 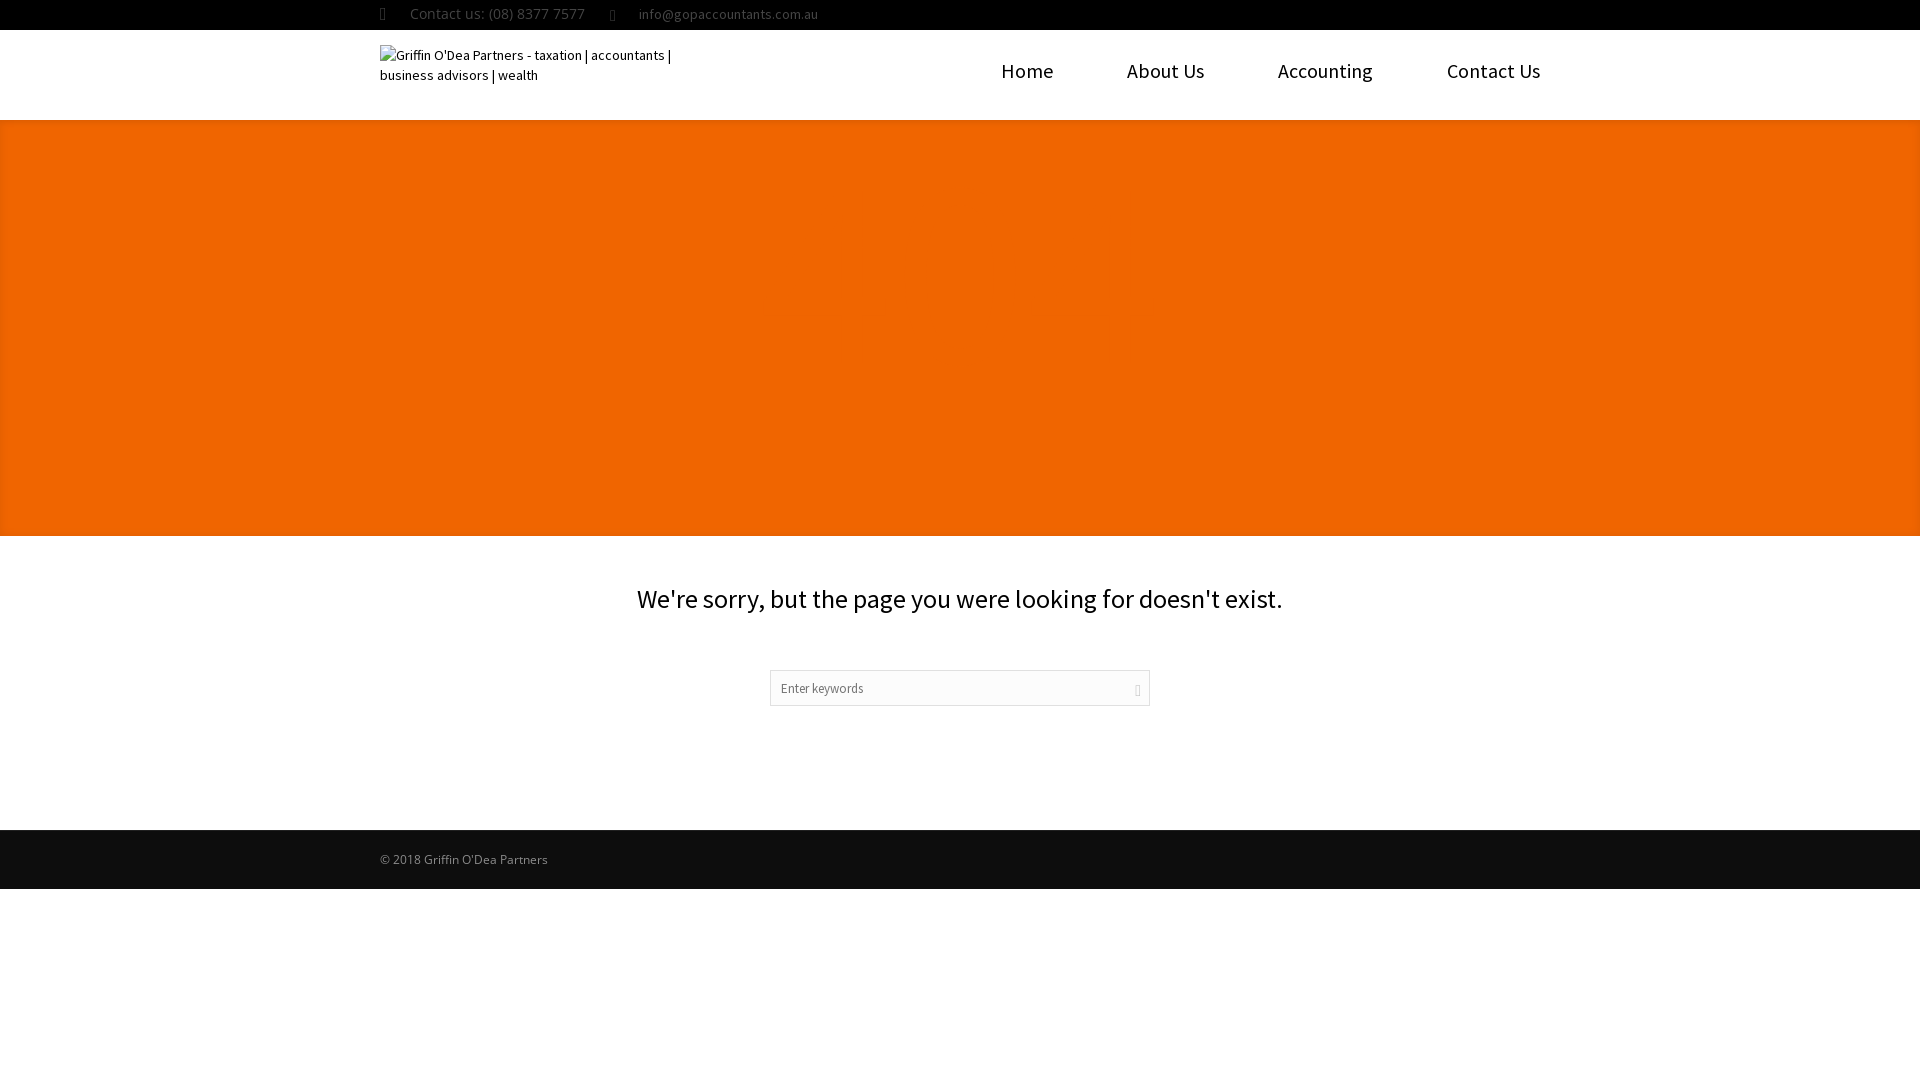 What do you see at coordinates (1326, 71) in the screenshot?
I see `Accounting` at bounding box center [1326, 71].